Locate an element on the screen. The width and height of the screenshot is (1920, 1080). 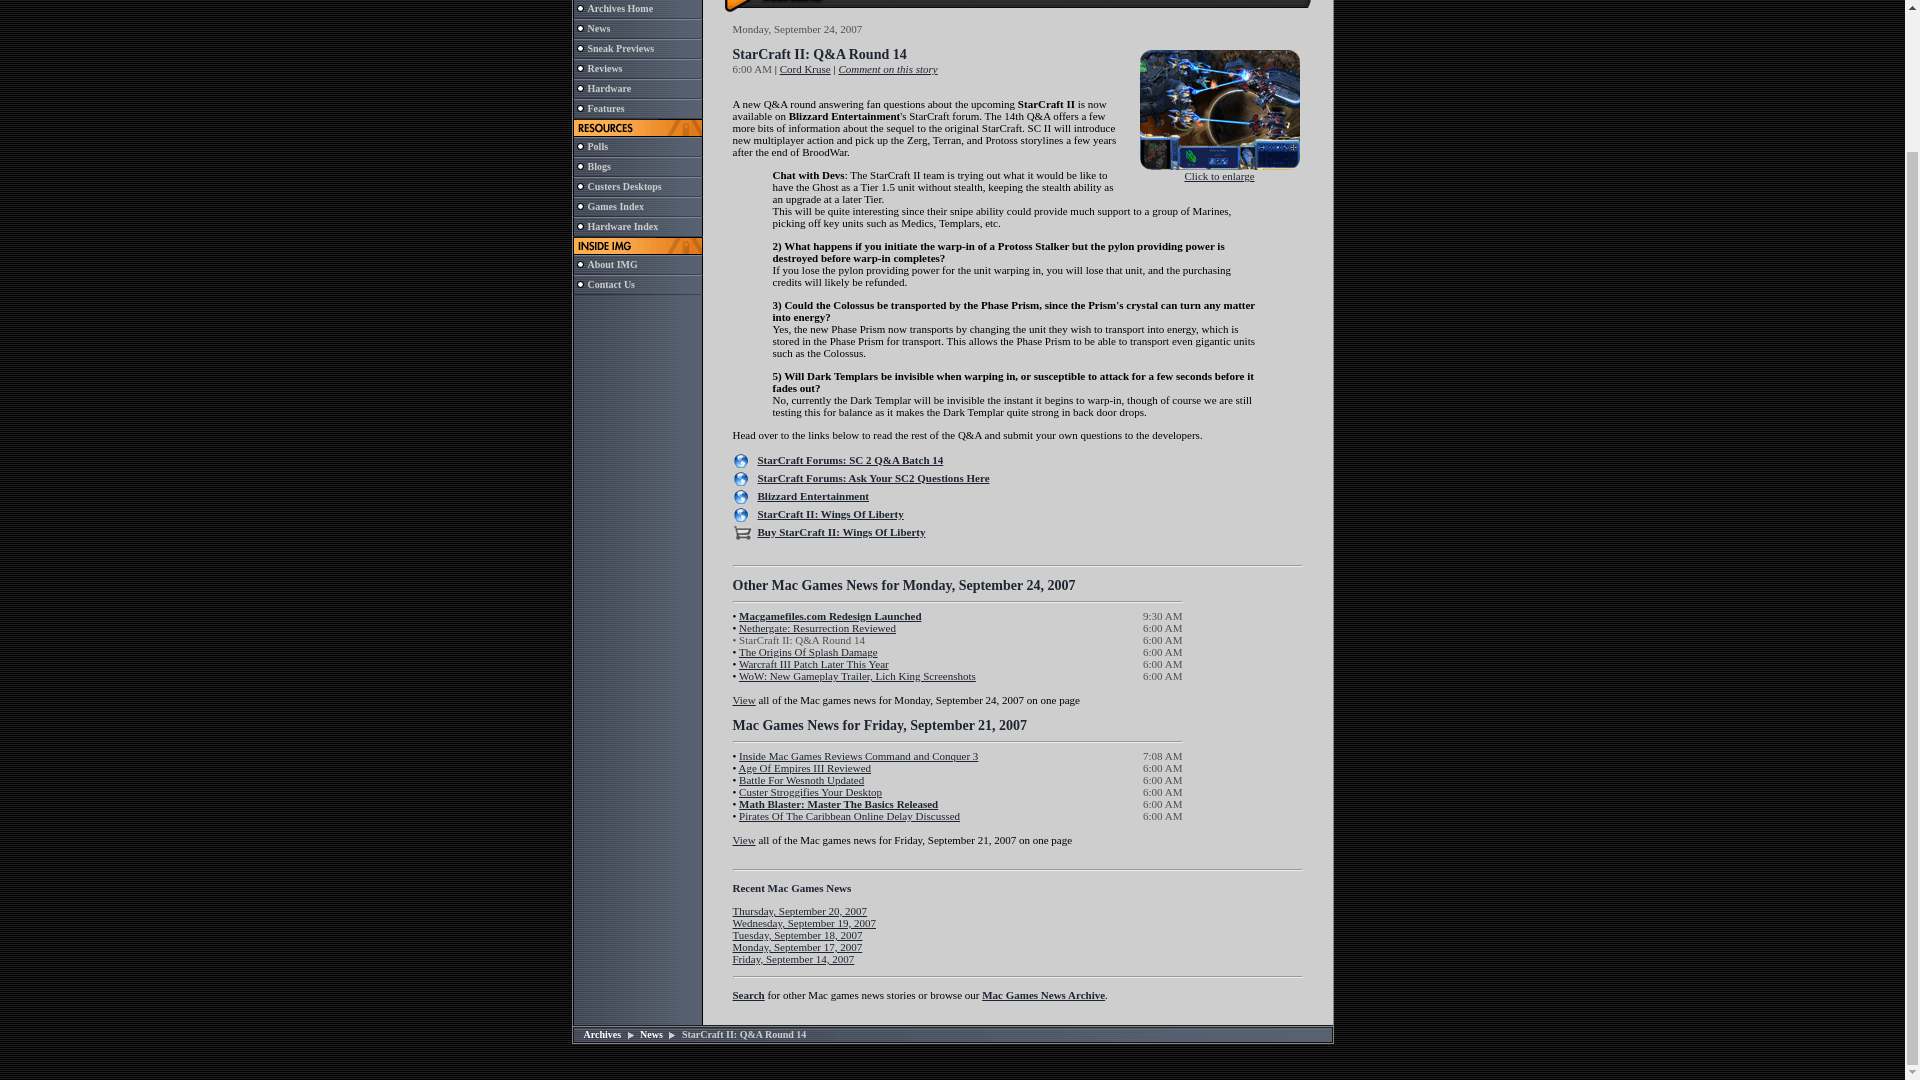
StarCraft II: Wings Of Liberty is located at coordinates (831, 513).